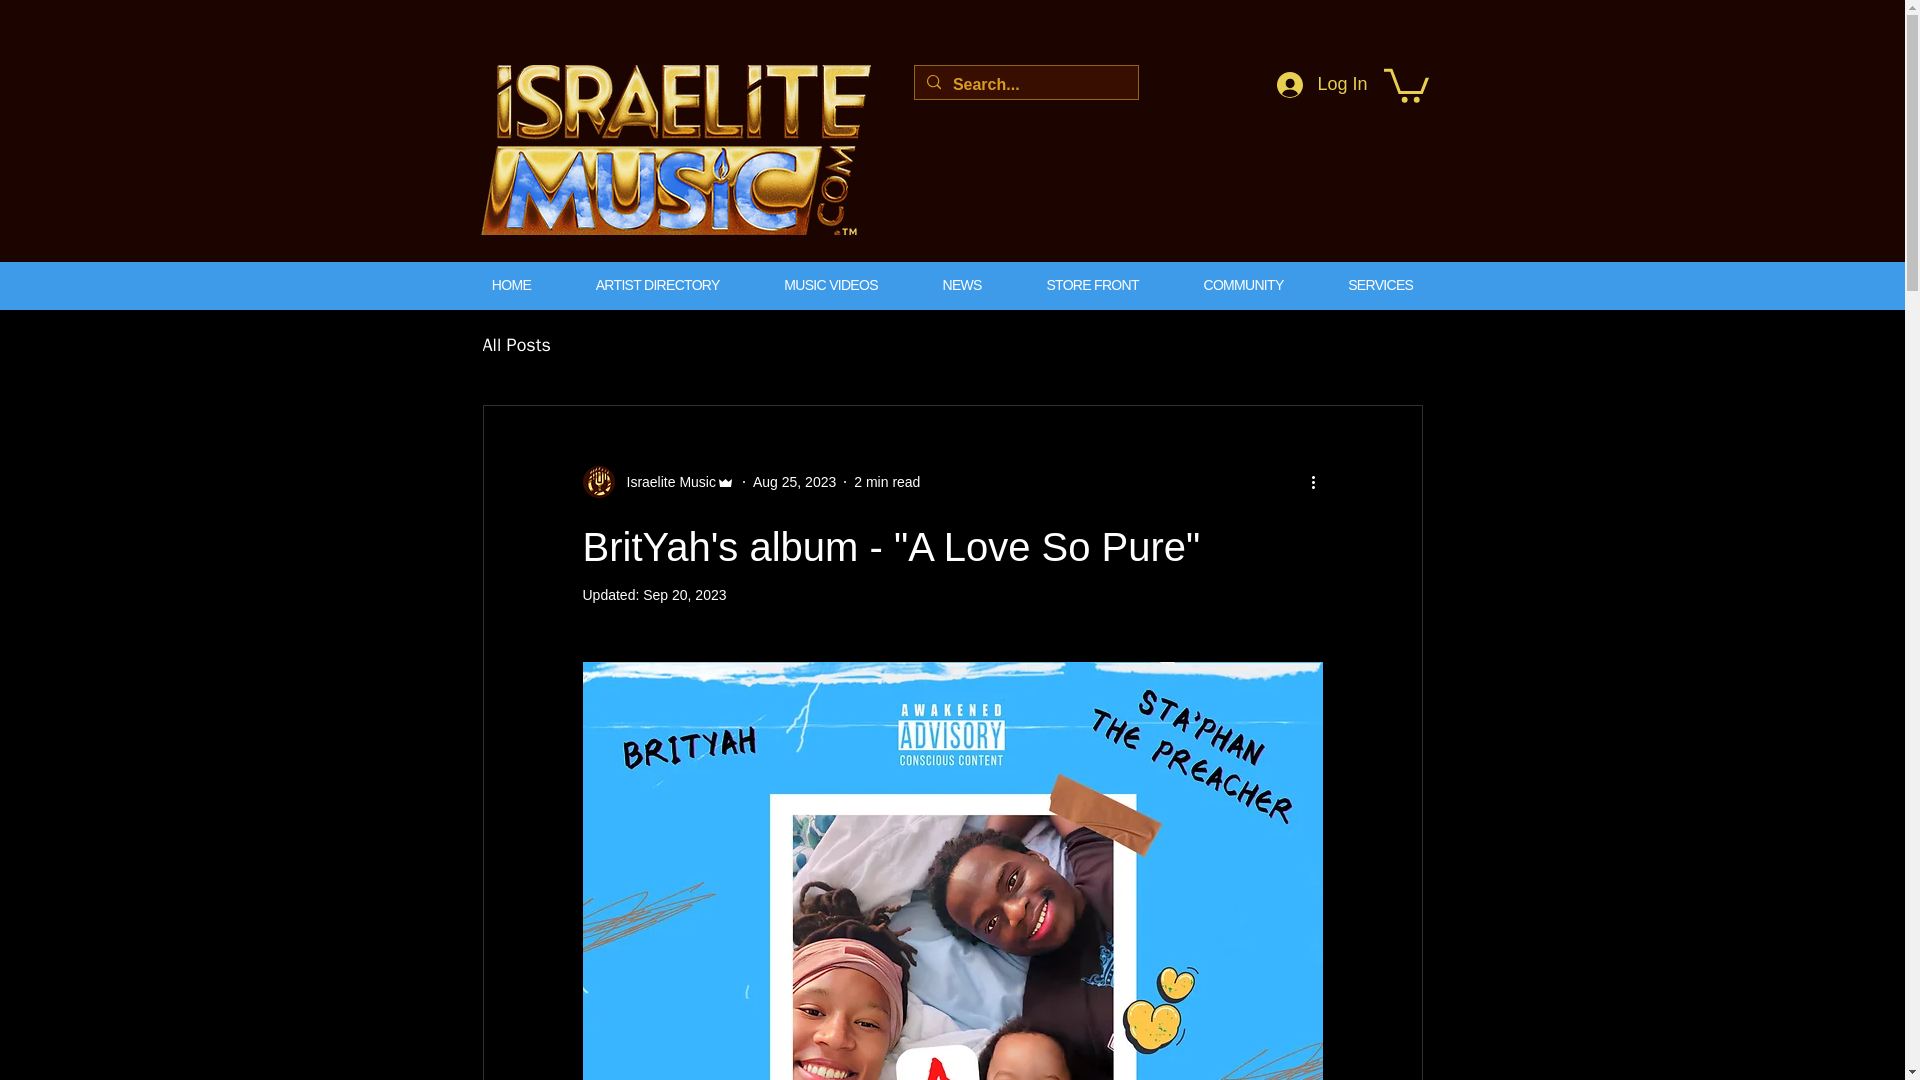 This screenshot has height=1080, width=1920. What do you see at coordinates (886, 482) in the screenshot?
I see `2 min read` at bounding box center [886, 482].